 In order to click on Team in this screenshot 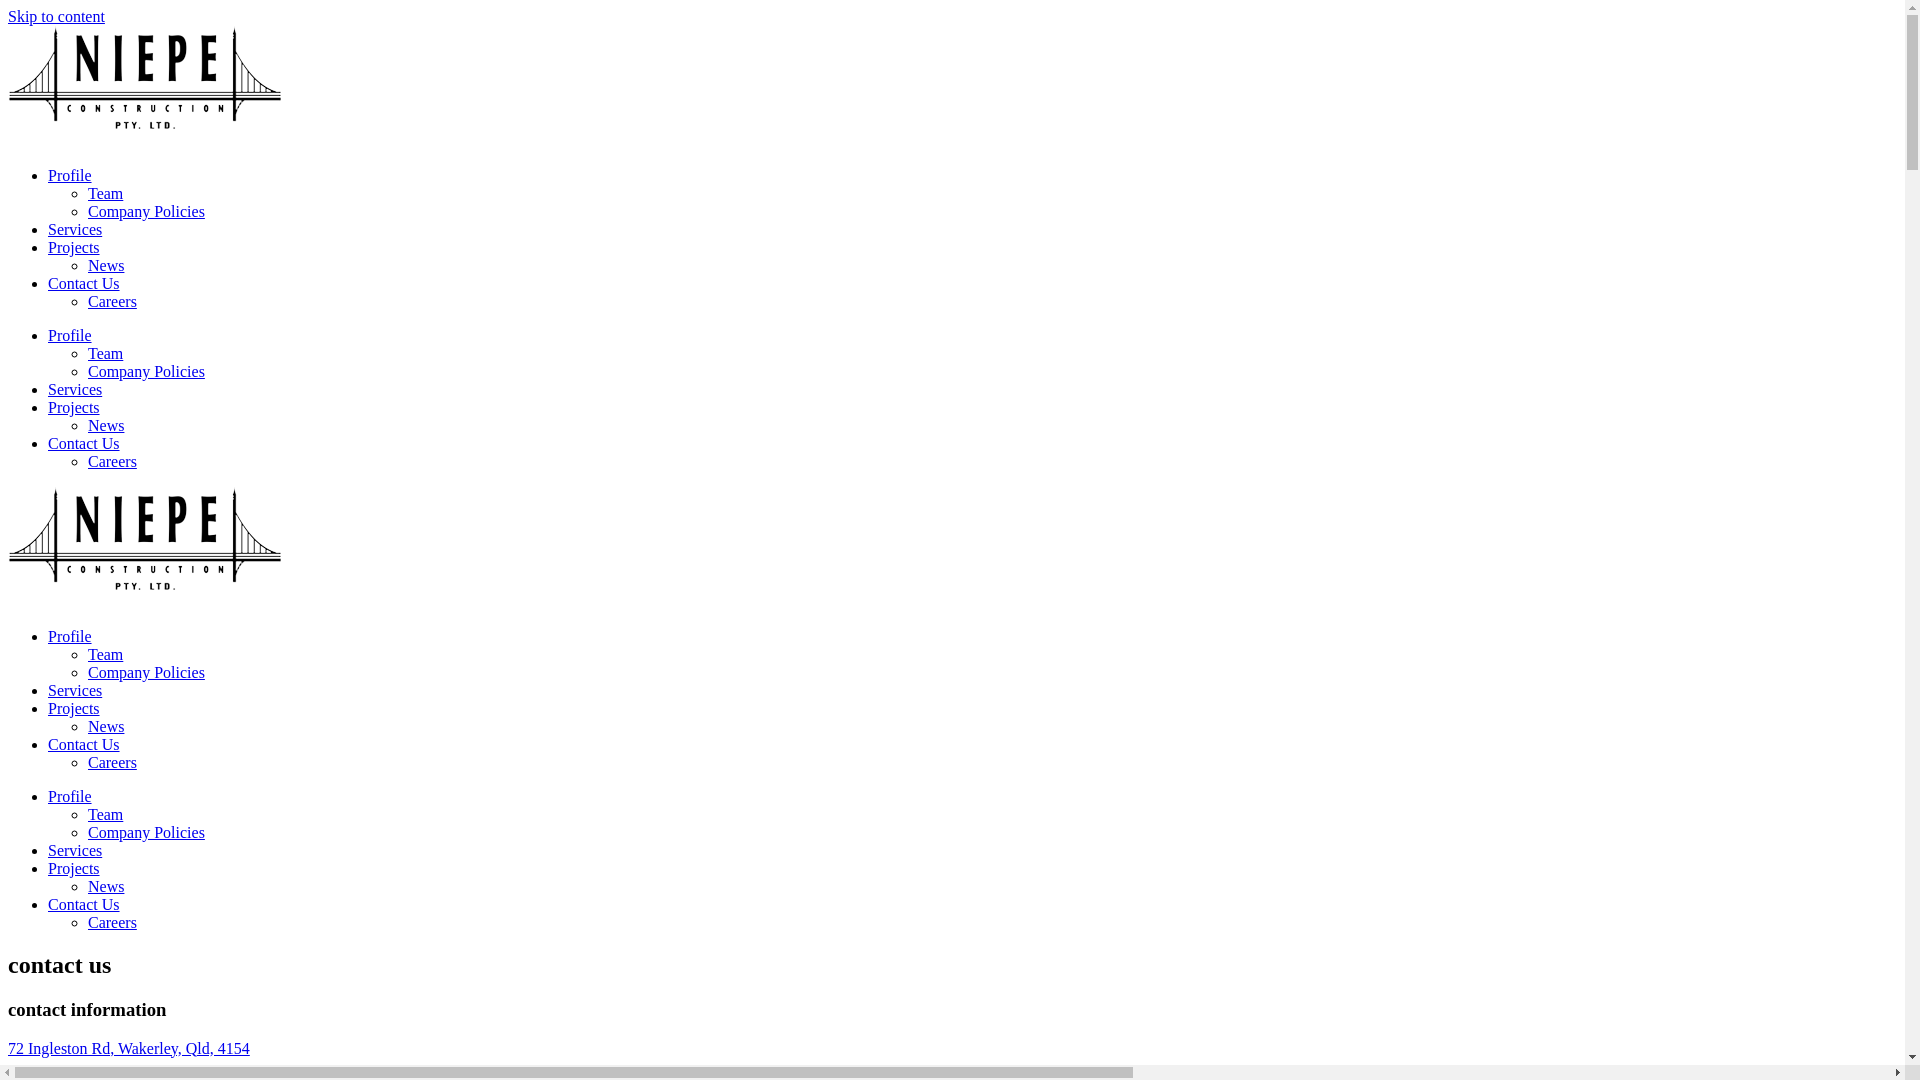, I will do `click(105, 654)`.